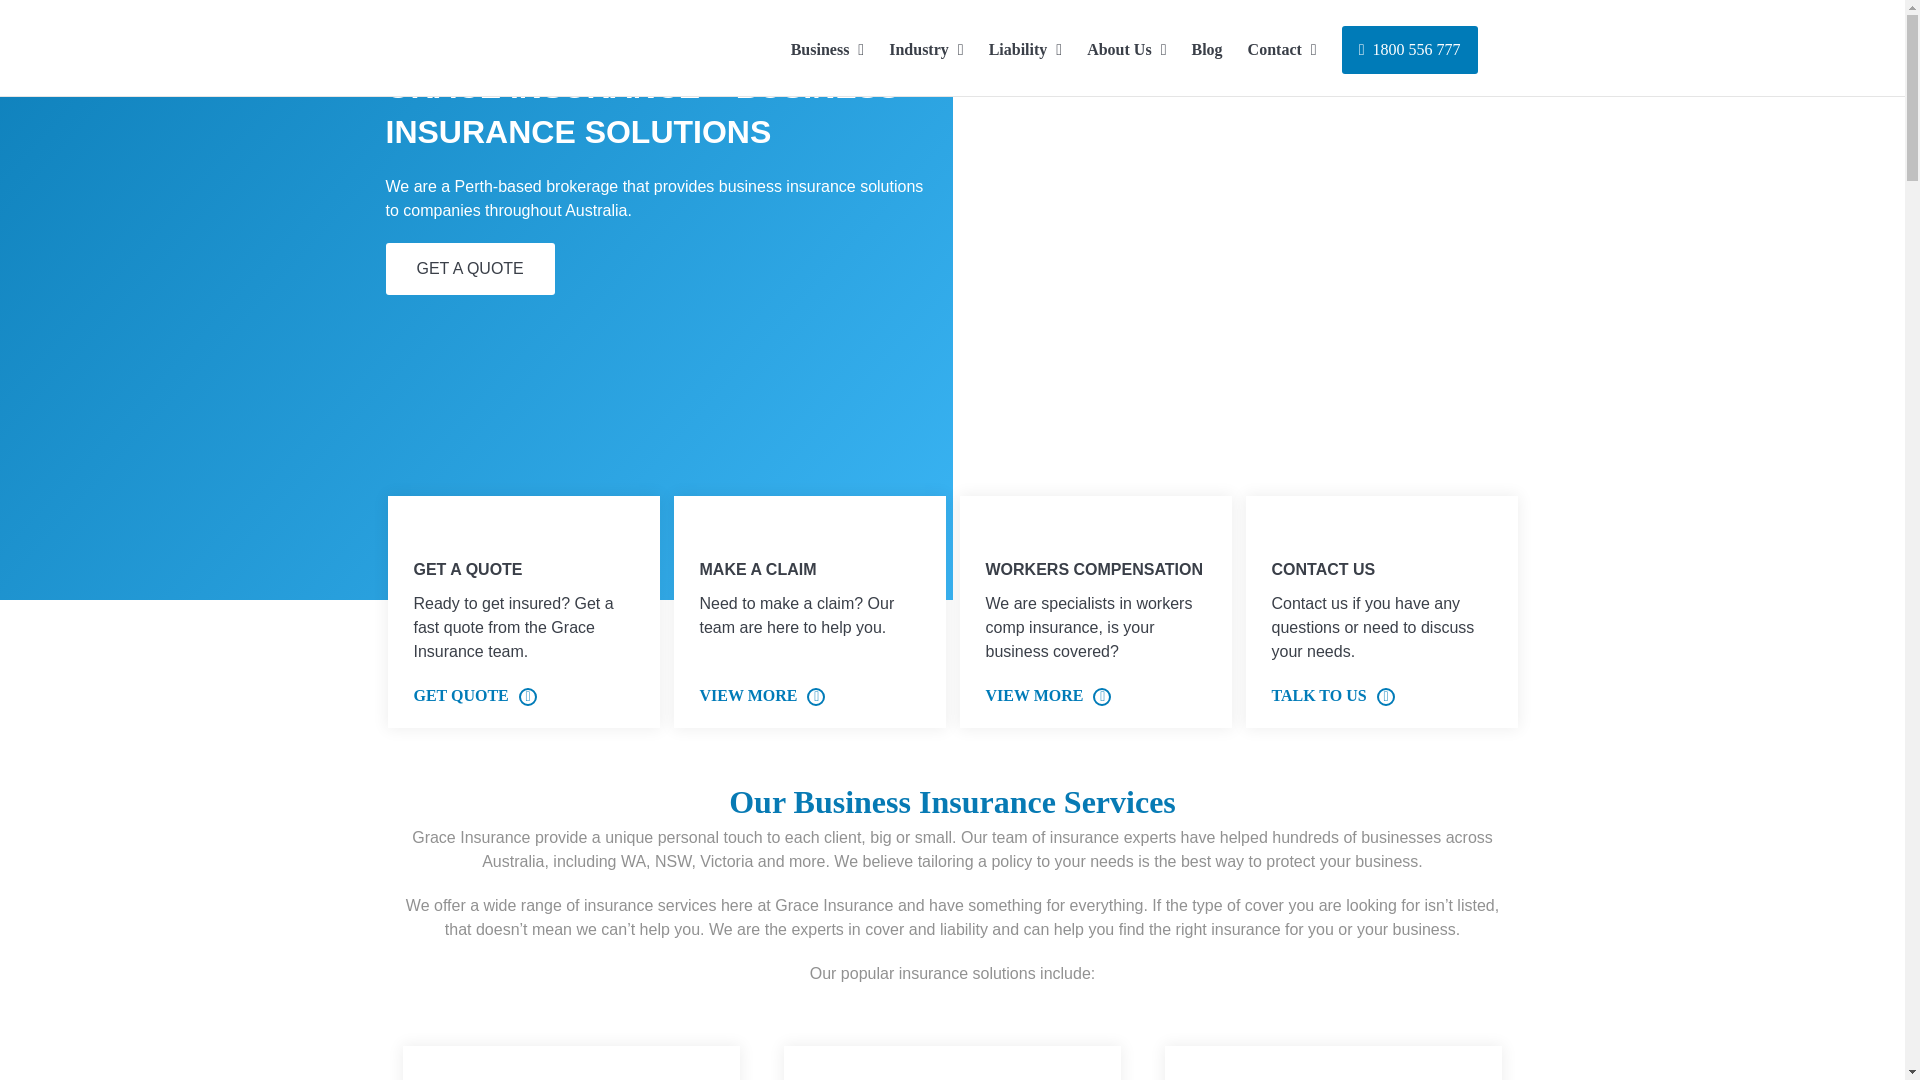 Image resolution: width=1920 pixels, height=1080 pixels. I want to click on 1800 556 777, so click(1410, 48).